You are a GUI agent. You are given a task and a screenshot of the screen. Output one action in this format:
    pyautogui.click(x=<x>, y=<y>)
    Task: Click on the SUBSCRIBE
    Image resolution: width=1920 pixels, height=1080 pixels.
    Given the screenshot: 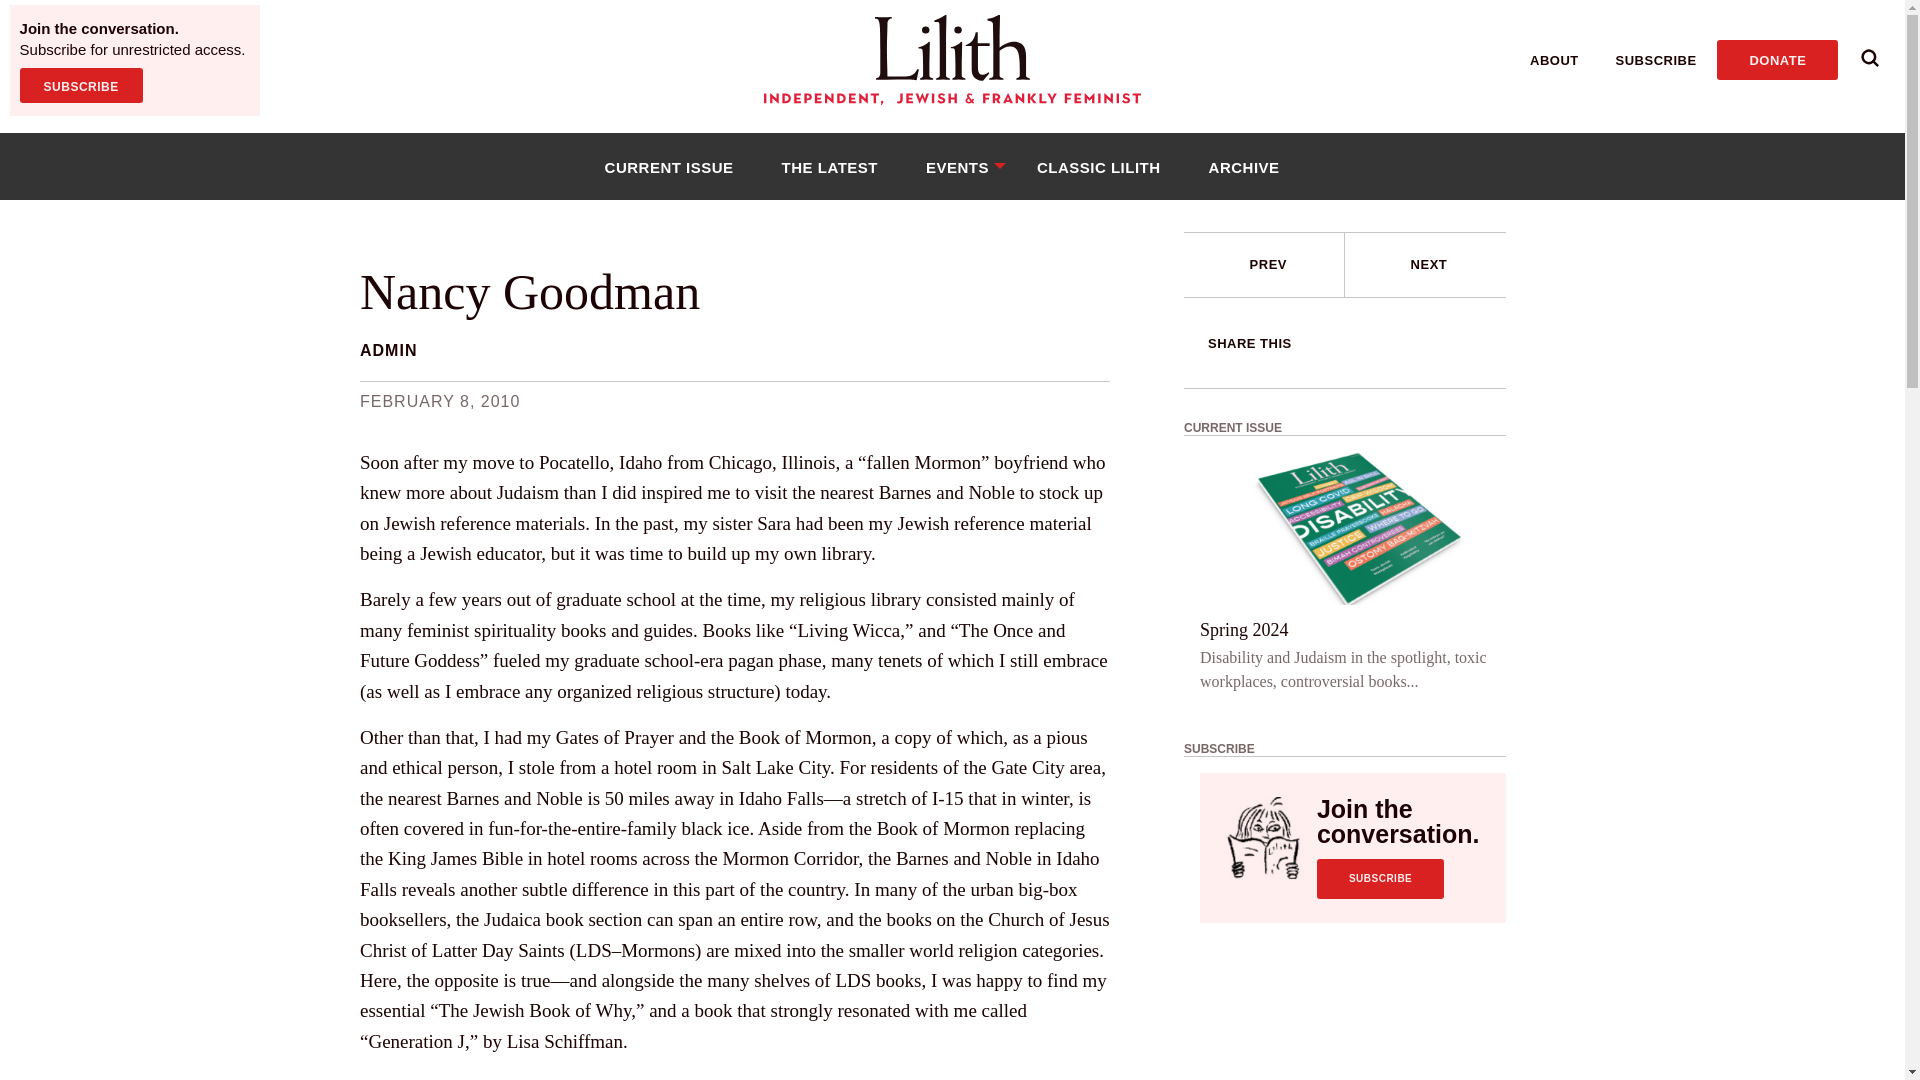 What is the action you would take?
    pyautogui.click(x=80, y=85)
    